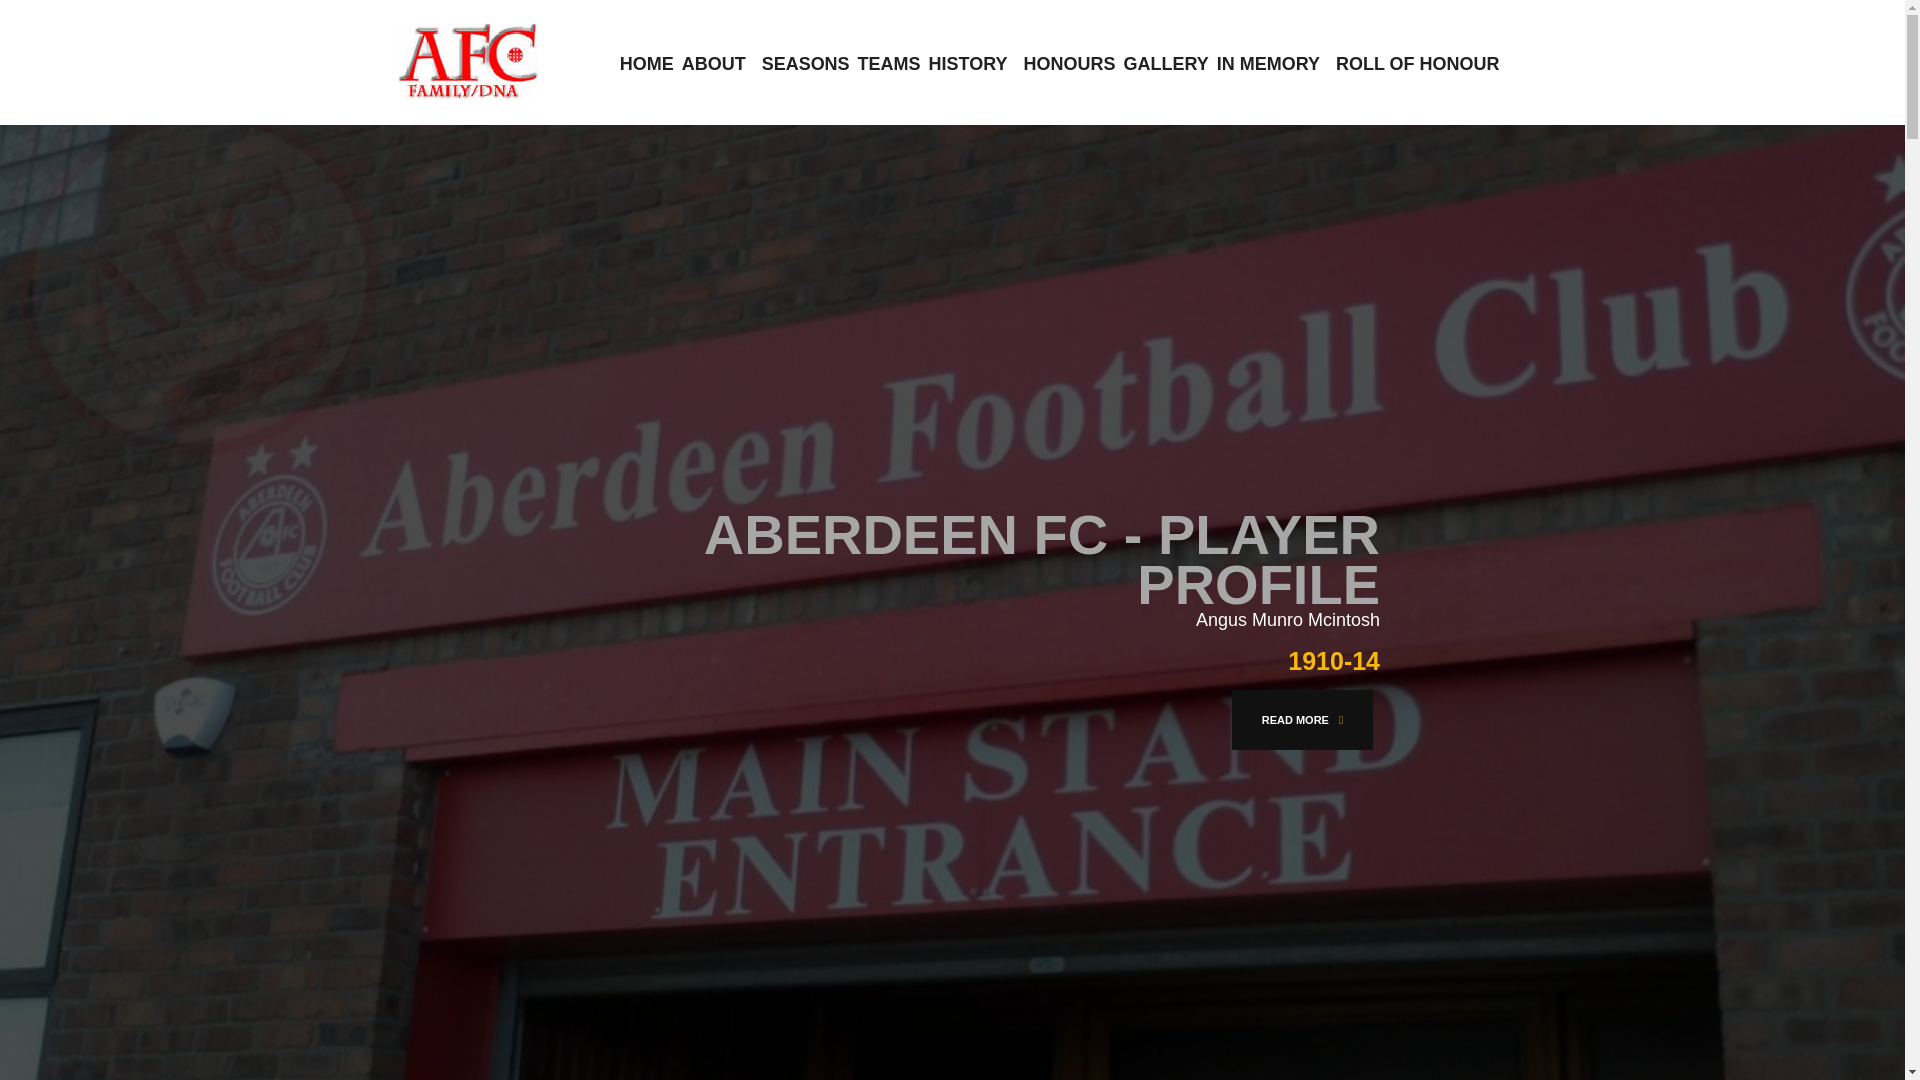 The image size is (1920, 1080). Describe the element at coordinates (714, 64) in the screenshot. I see `ABOUT` at that location.